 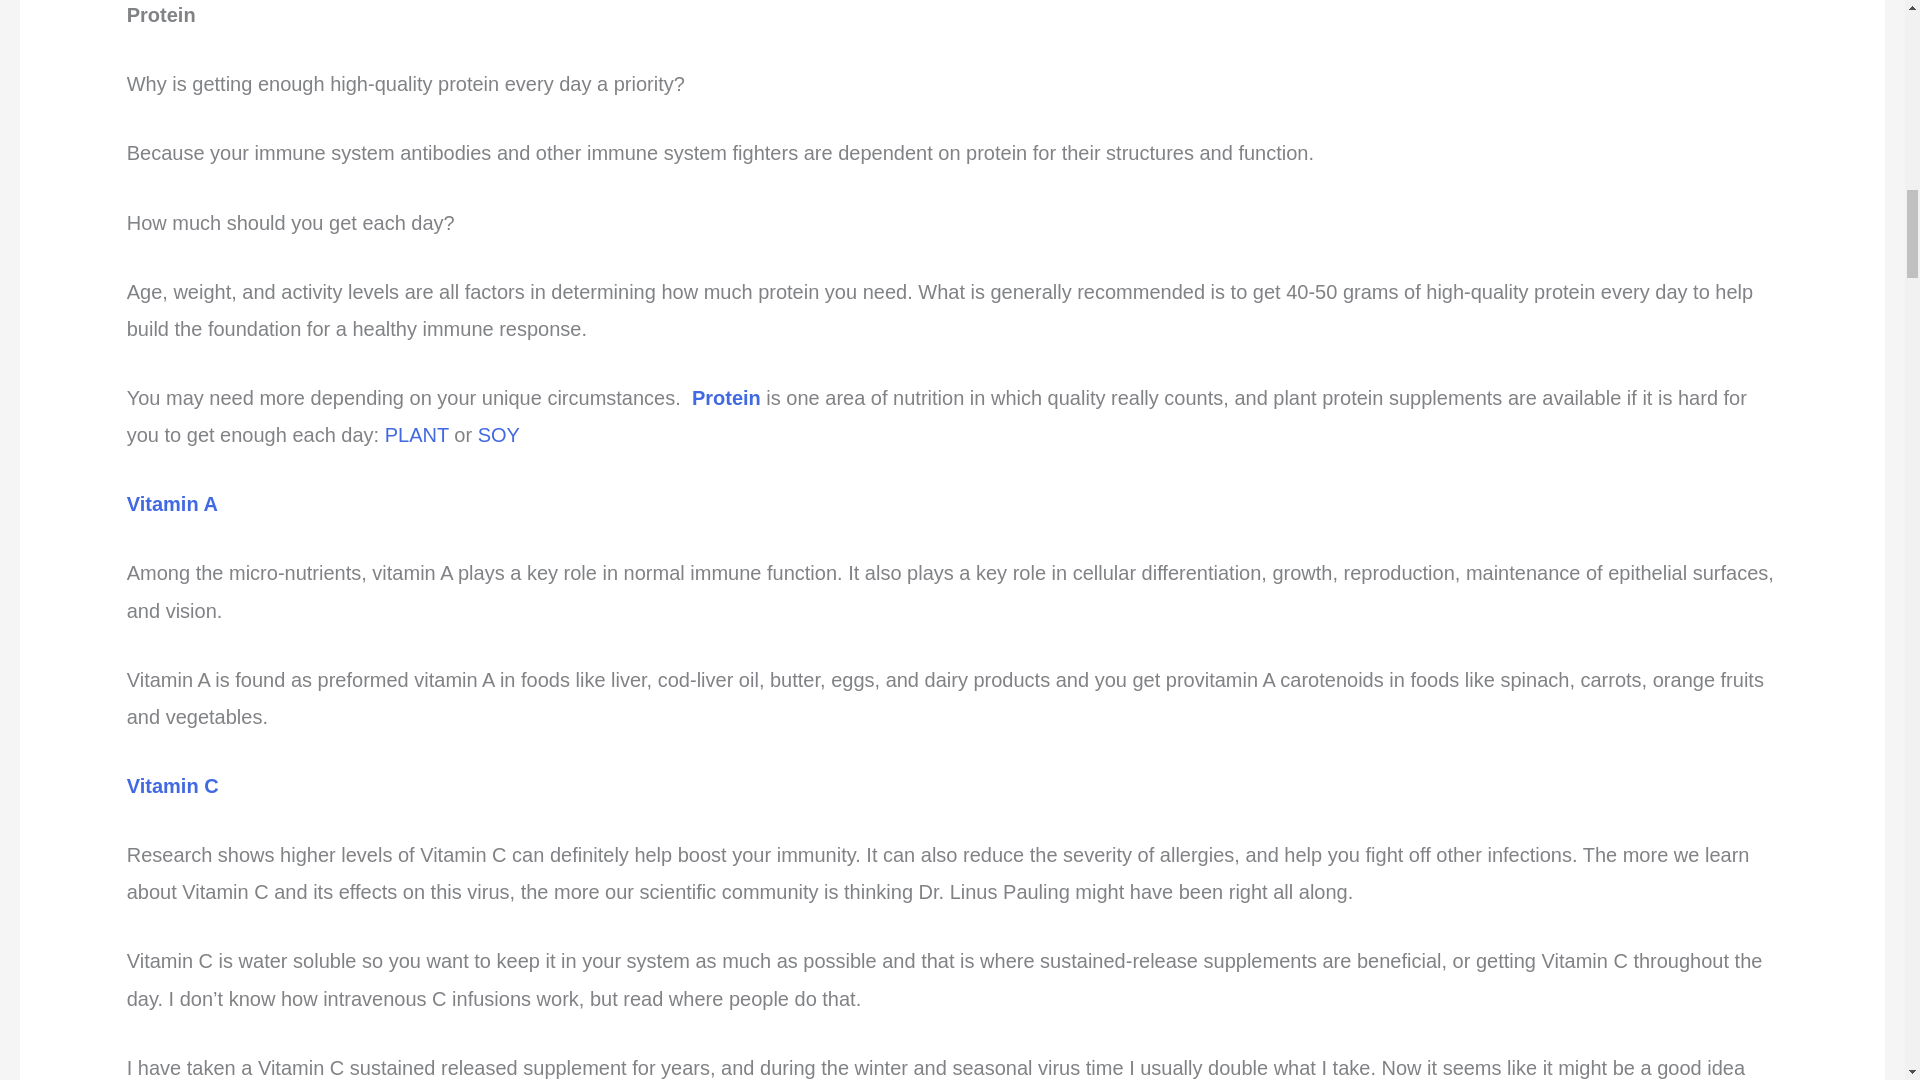 What do you see at coordinates (172, 504) in the screenshot?
I see `Vitamin A` at bounding box center [172, 504].